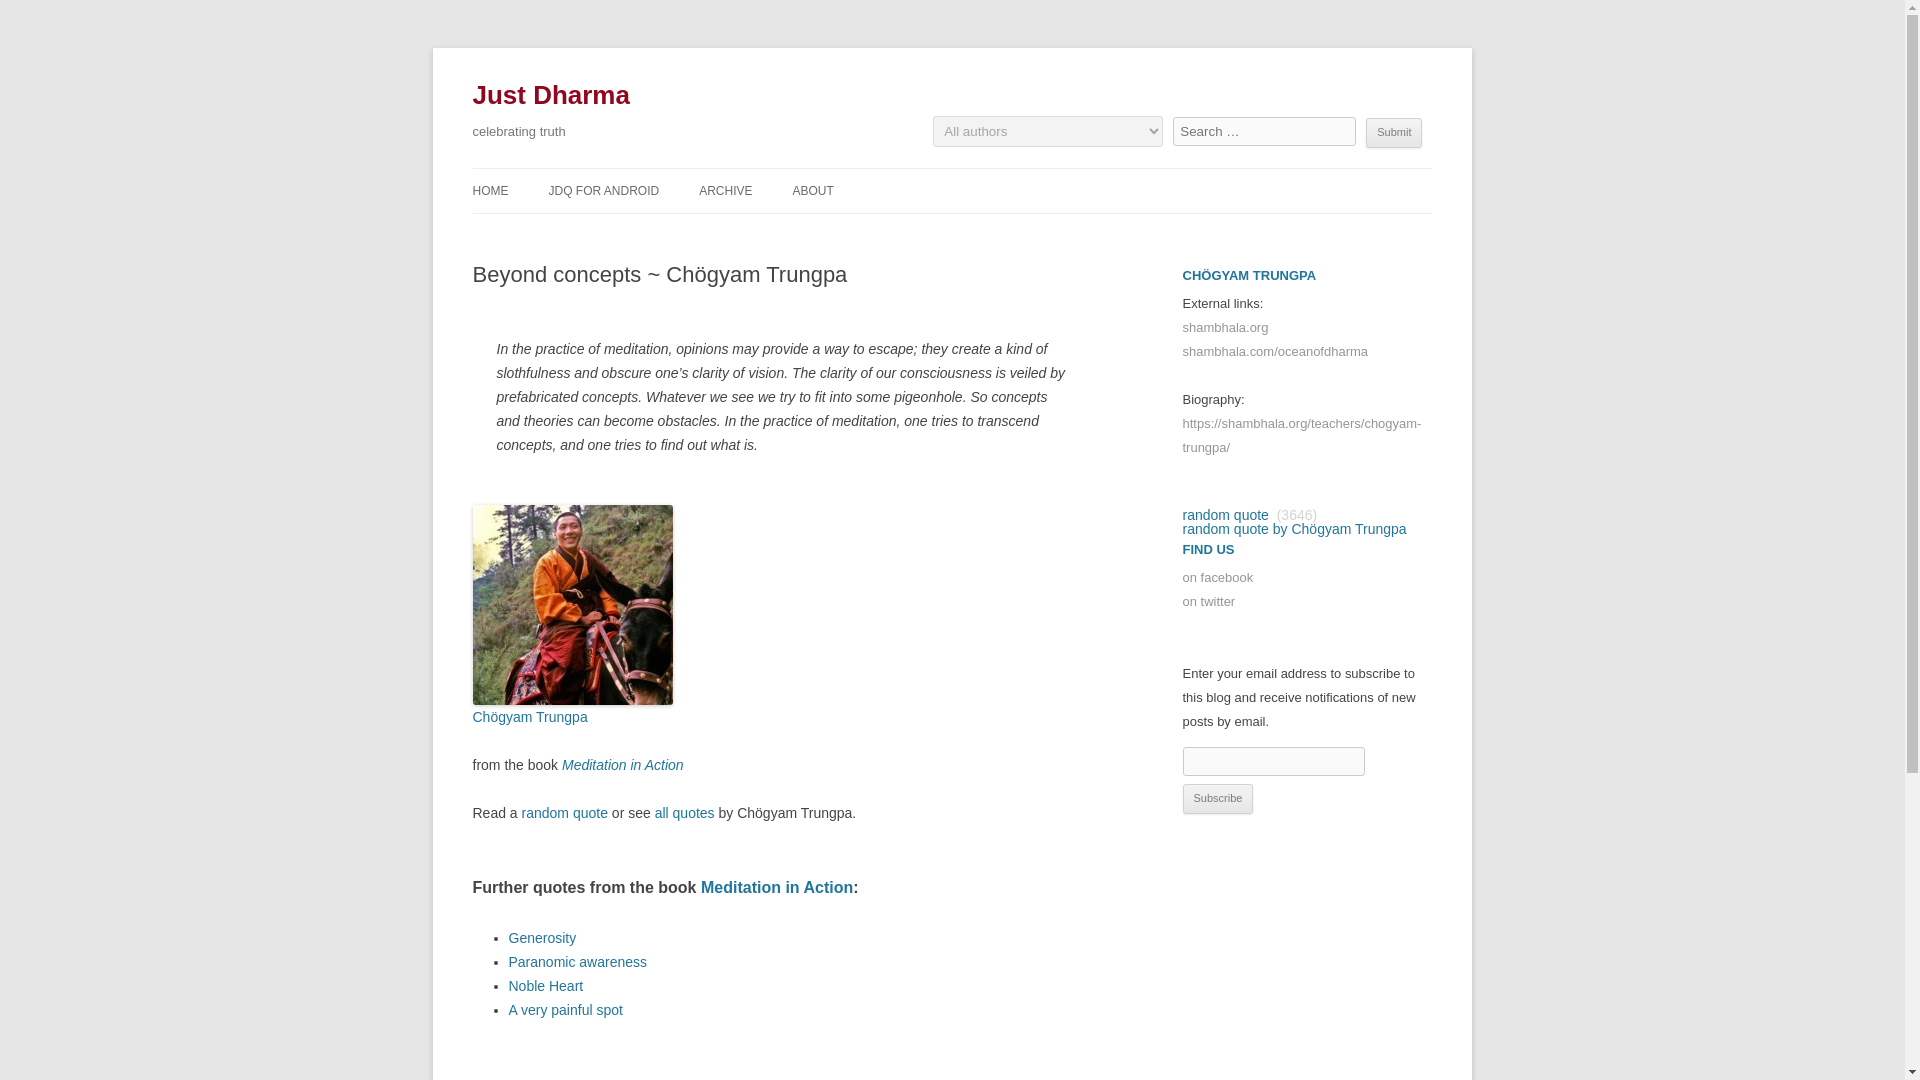 Image resolution: width=1920 pixels, height=1080 pixels. What do you see at coordinates (812, 190) in the screenshot?
I see `ABOUT` at bounding box center [812, 190].